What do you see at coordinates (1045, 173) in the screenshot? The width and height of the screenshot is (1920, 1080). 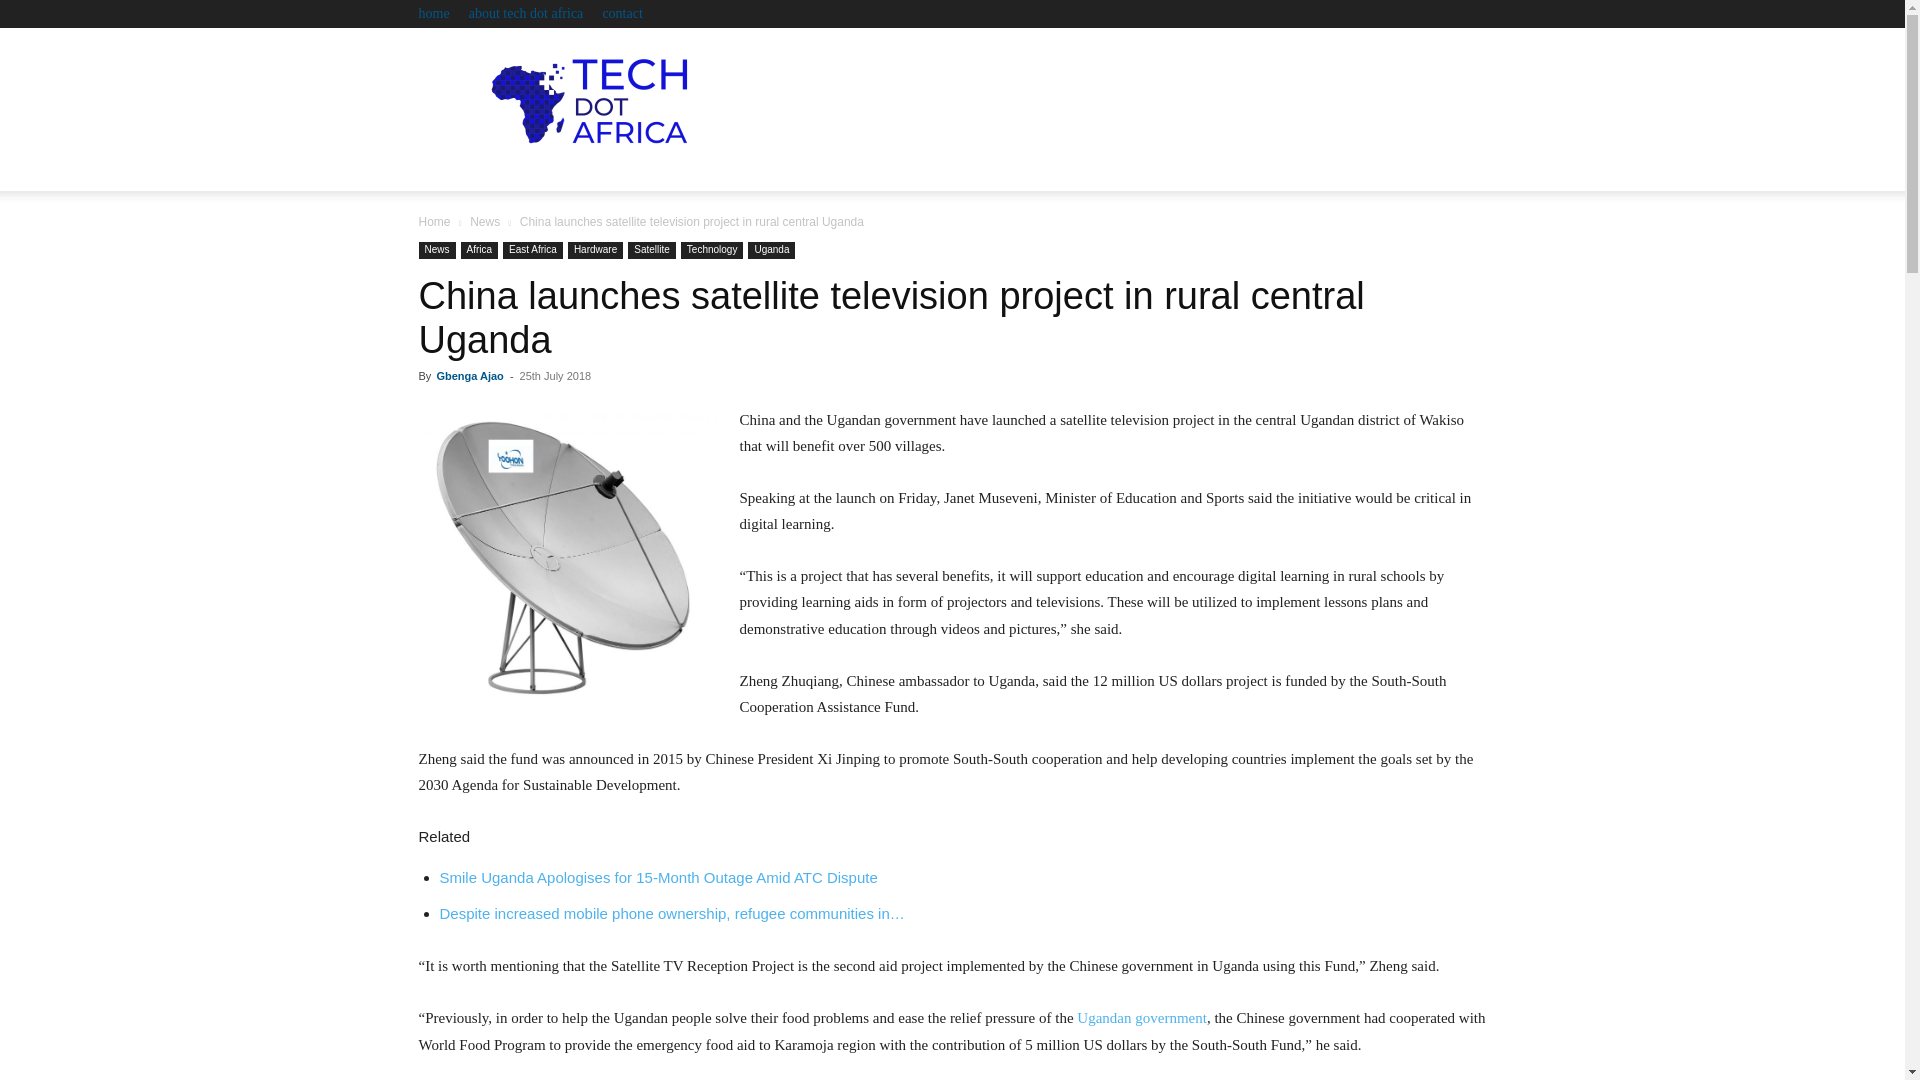 I see `about us` at bounding box center [1045, 173].